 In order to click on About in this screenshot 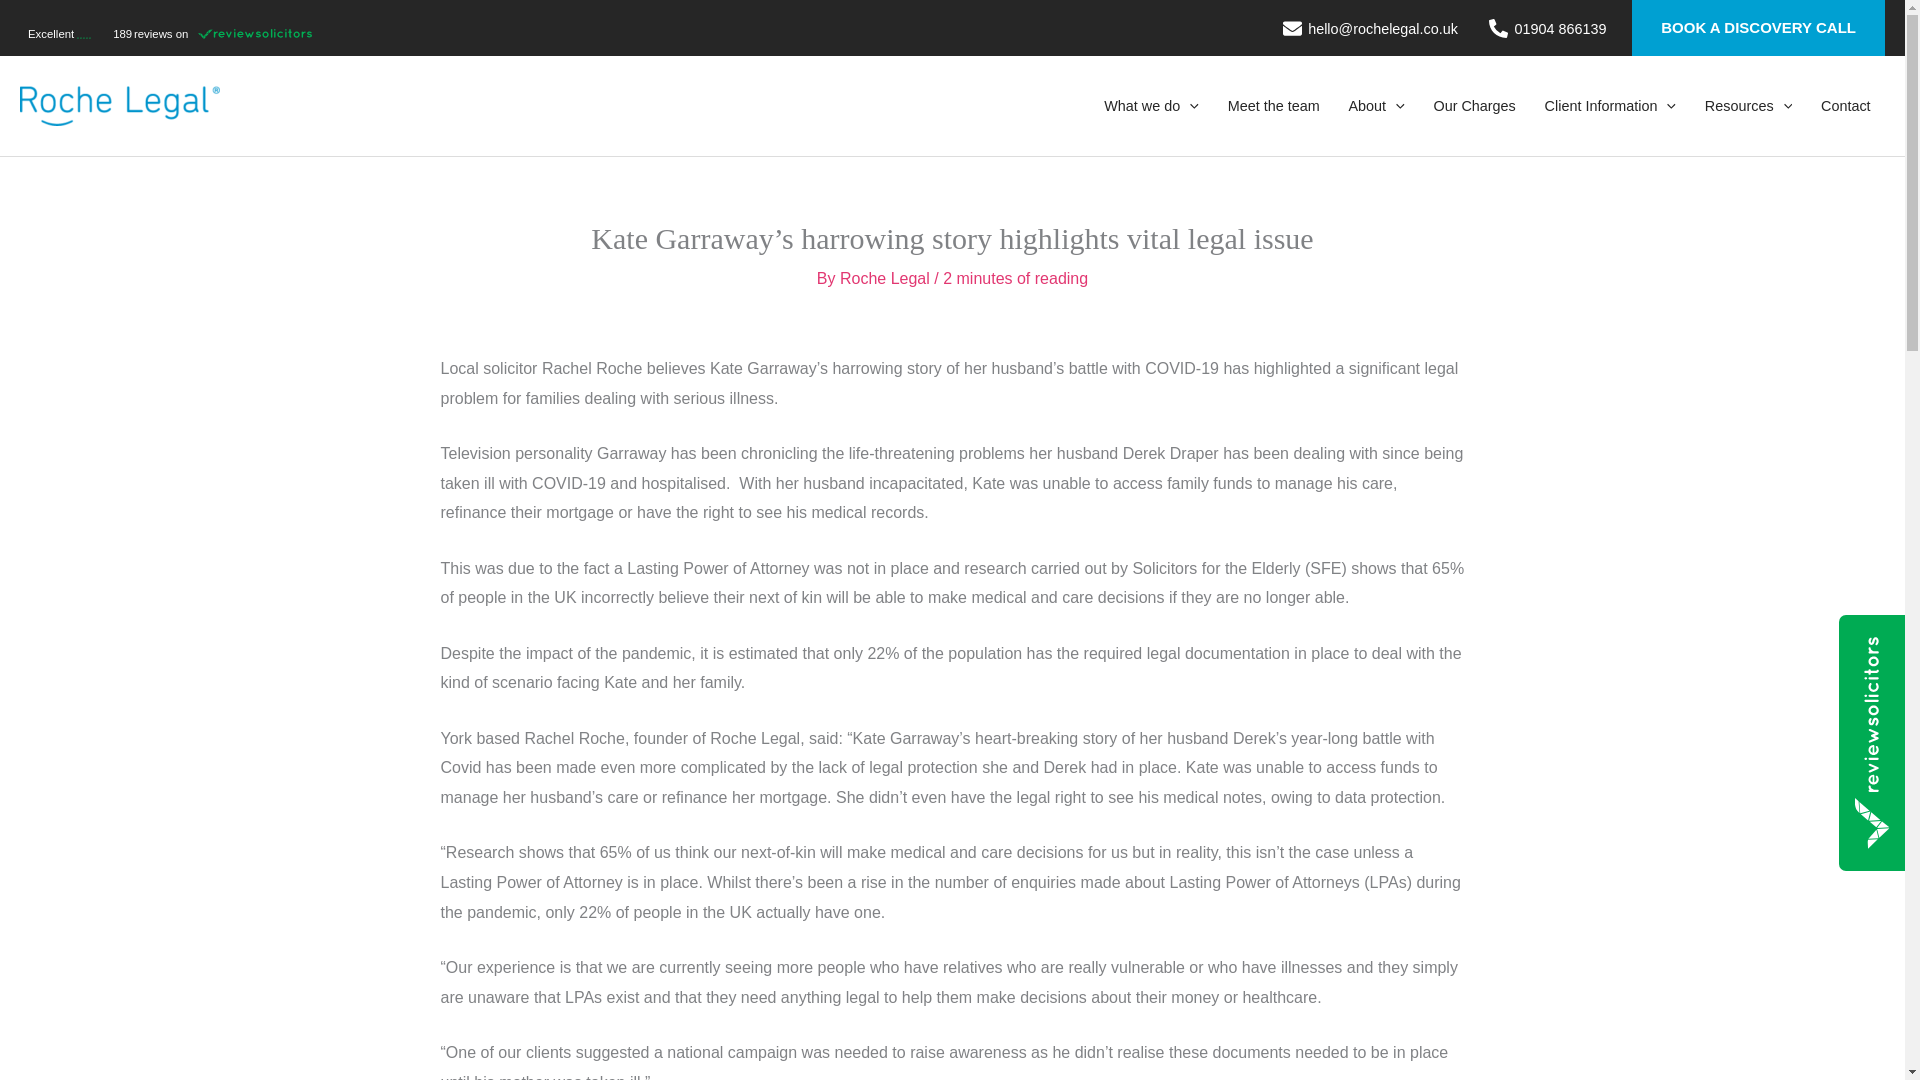, I will do `click(1376, 106)`.